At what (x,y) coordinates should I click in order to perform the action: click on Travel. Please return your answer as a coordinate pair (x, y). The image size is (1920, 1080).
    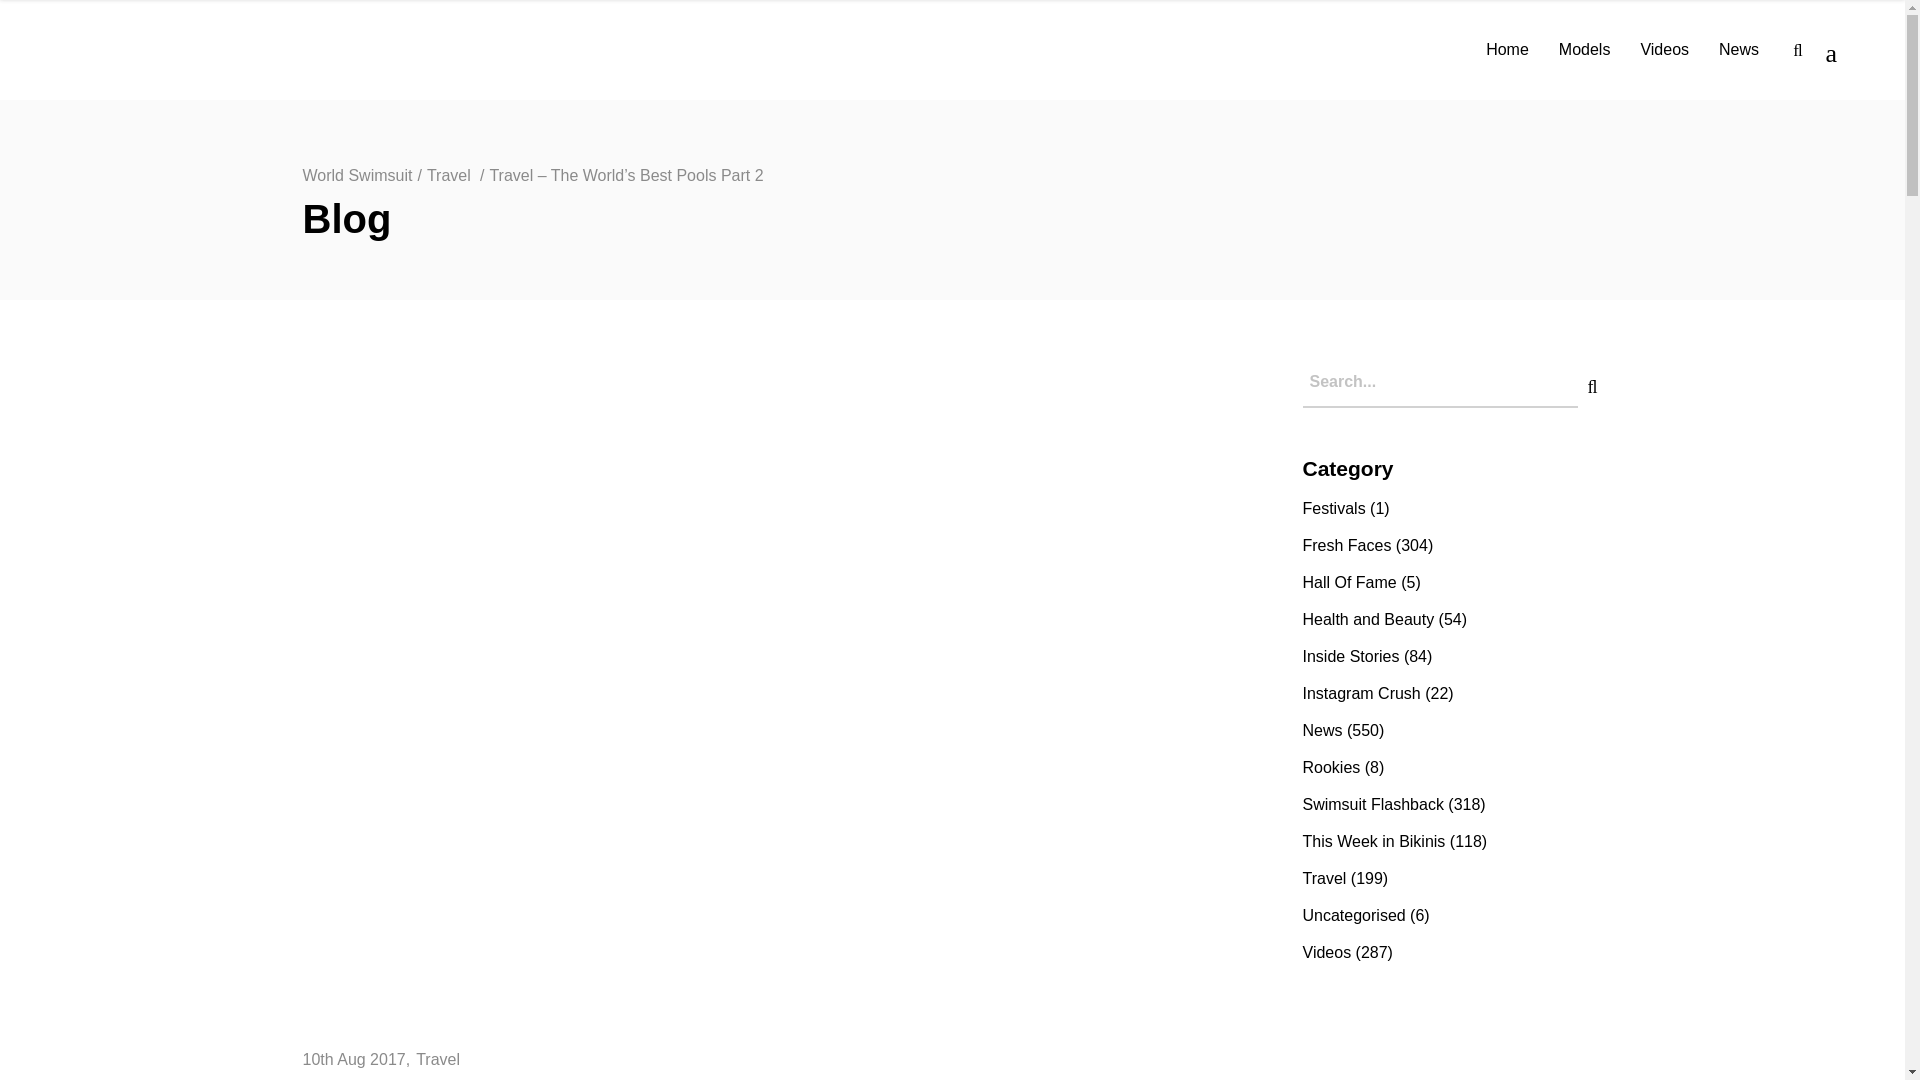
    Looking at the image, I should click on (438, 1059).